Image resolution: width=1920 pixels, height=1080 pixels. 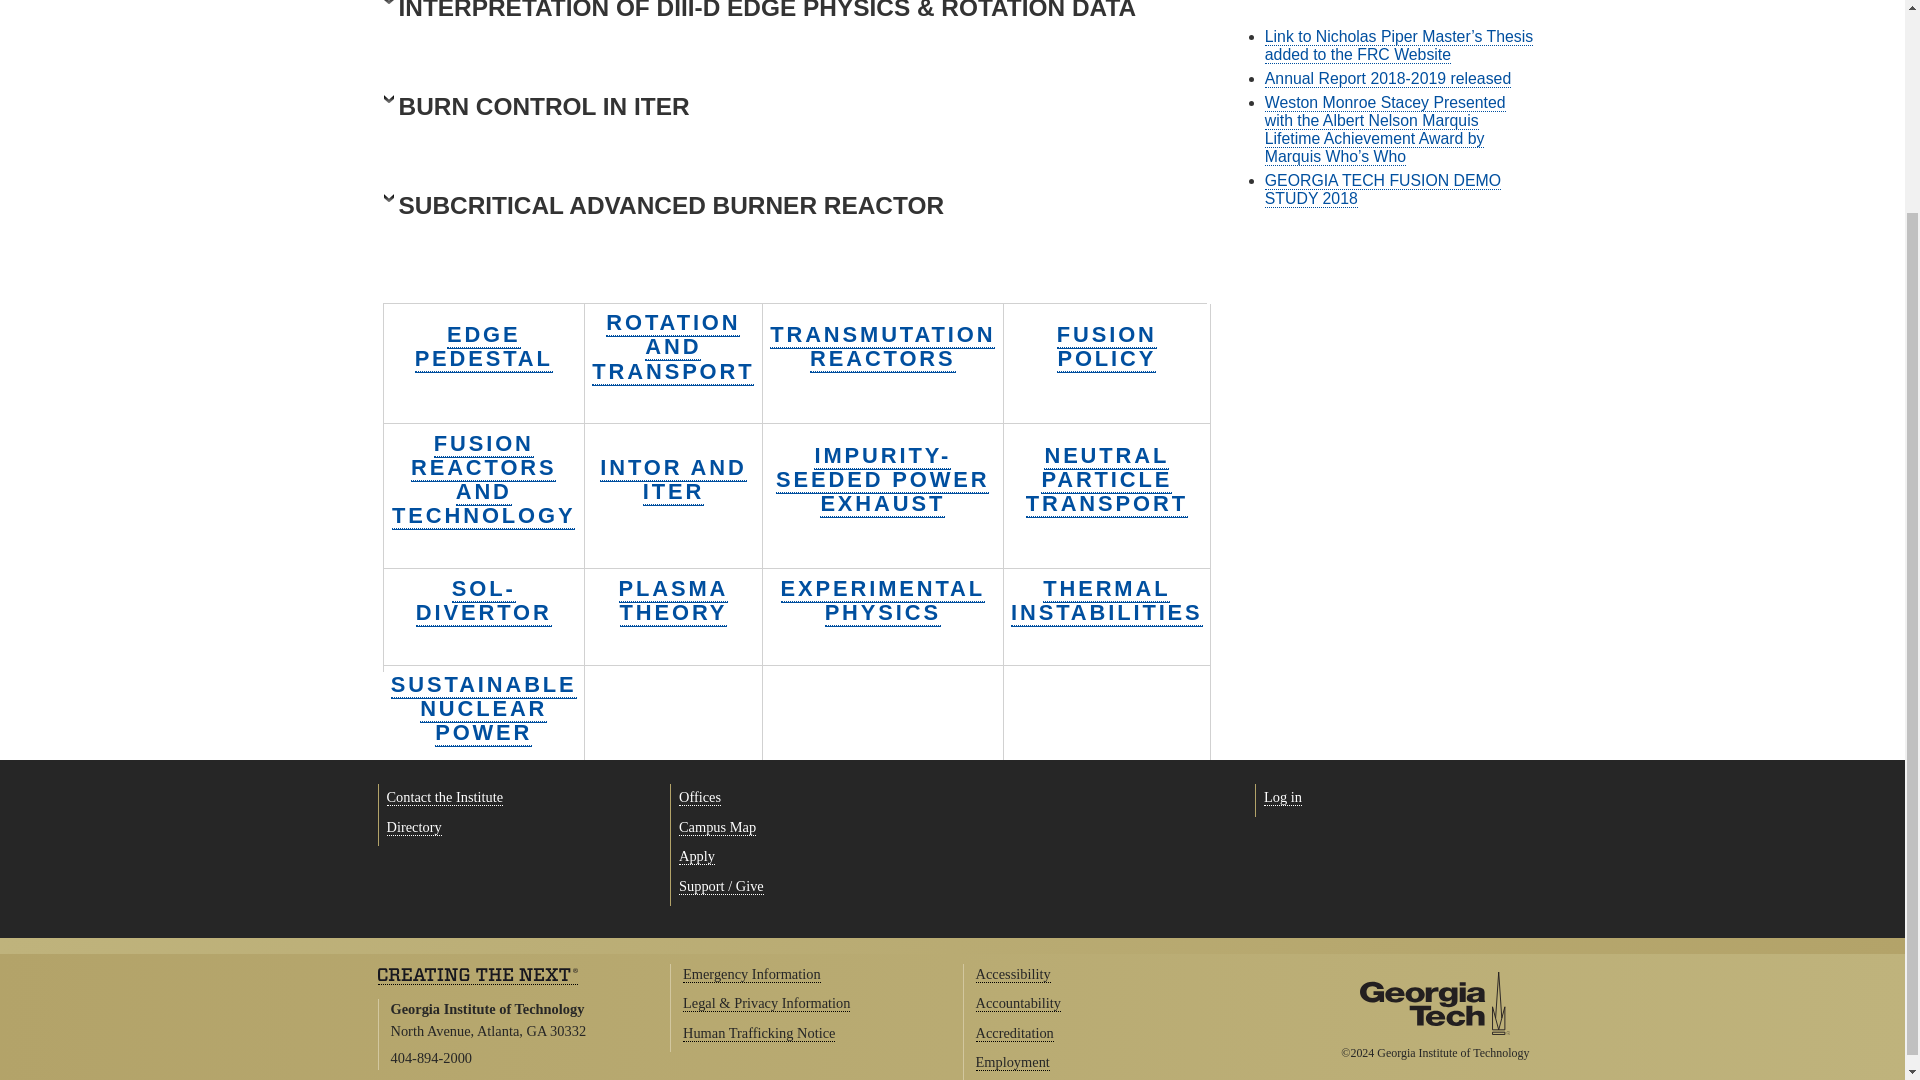 I want to click on IMPURITY-SEEDED POWER EXHAUST, so click(x=882, y=480).